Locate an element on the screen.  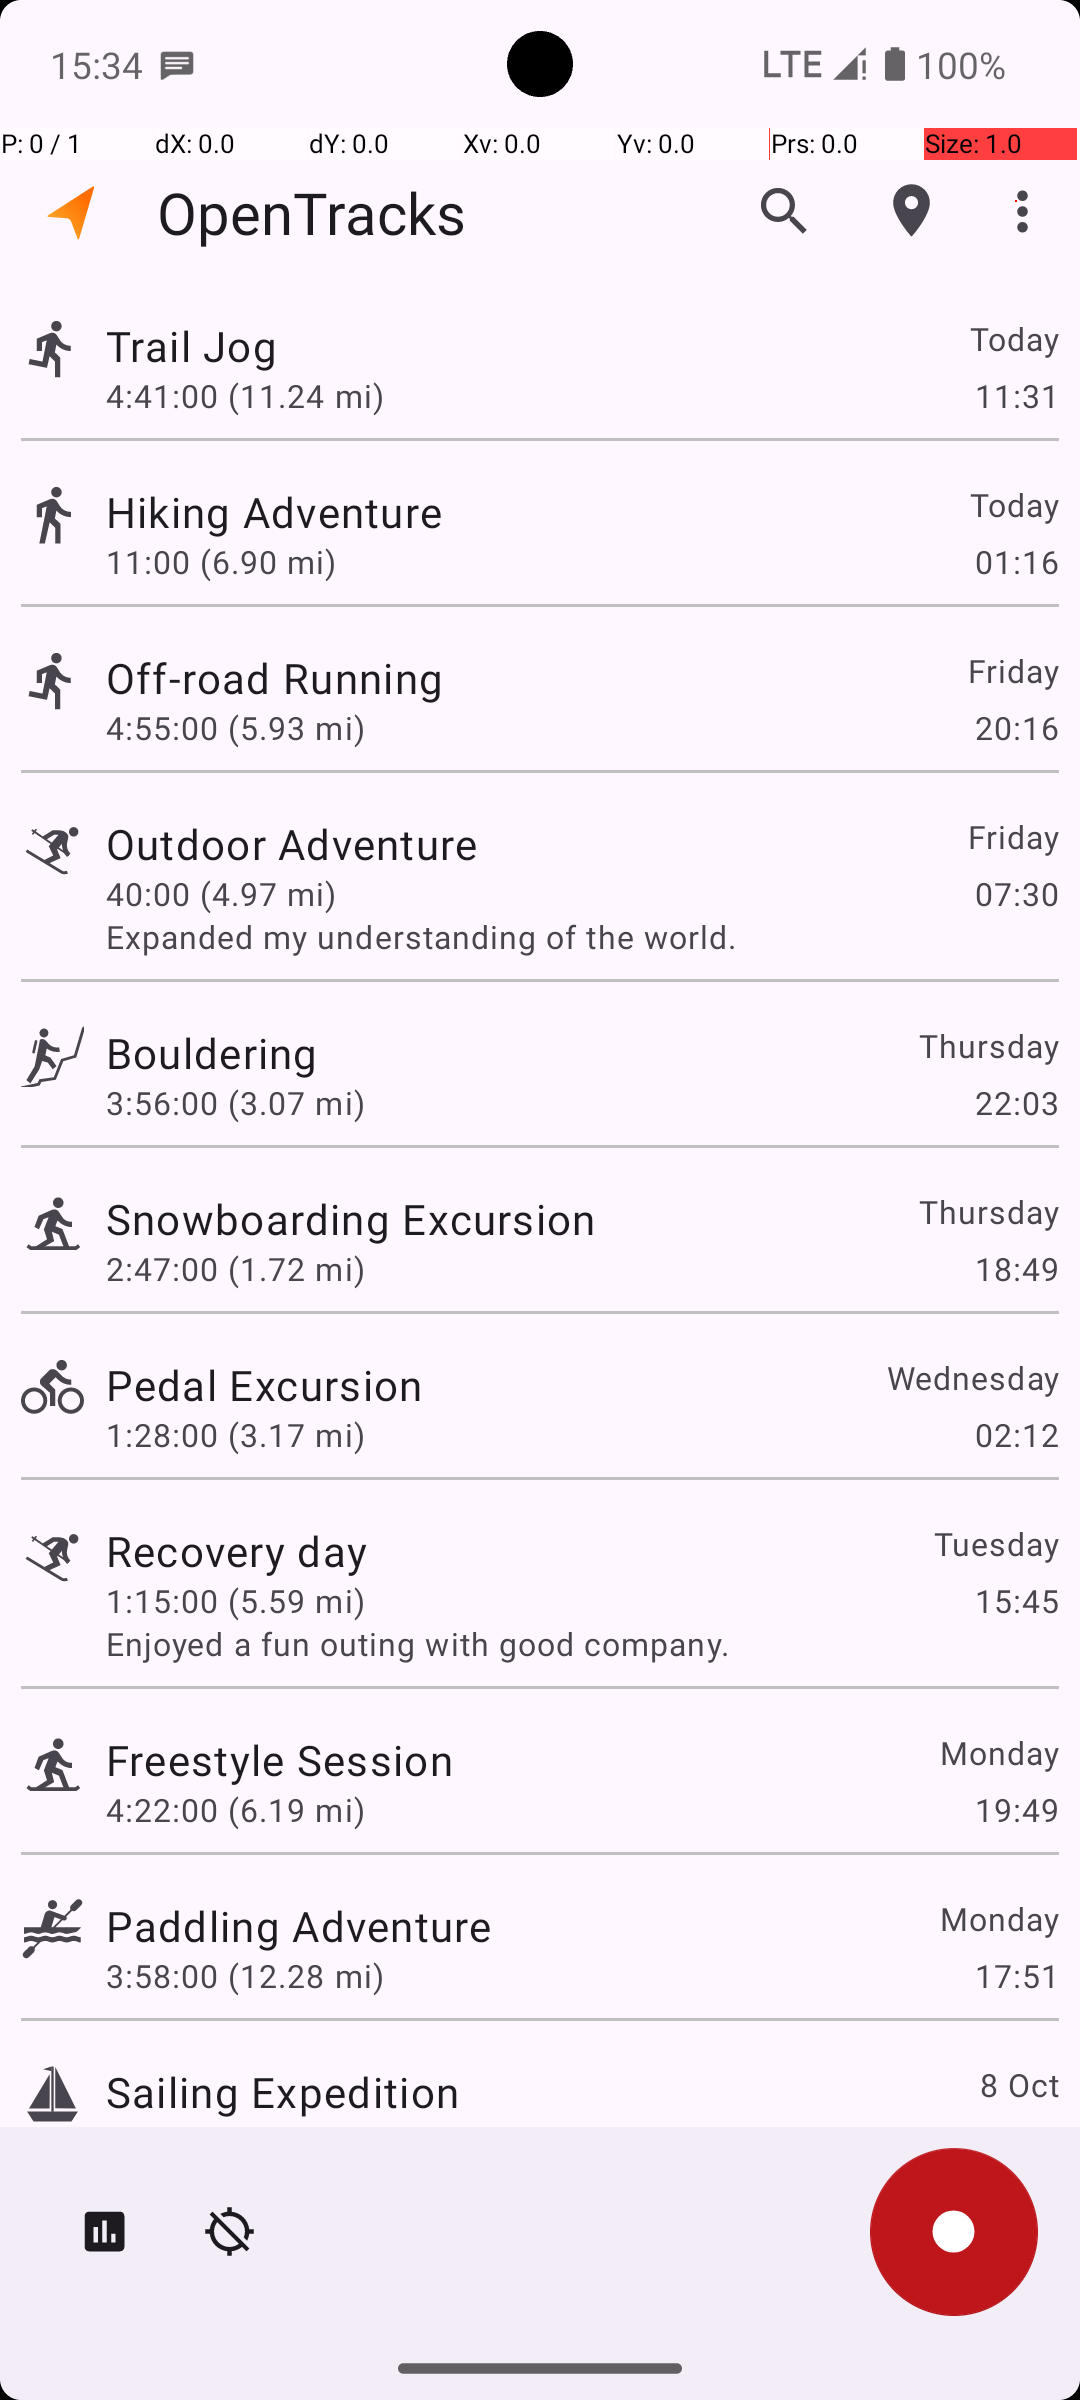
1:15:00 (5.59 mi) is located at coordinates (236, 1600).